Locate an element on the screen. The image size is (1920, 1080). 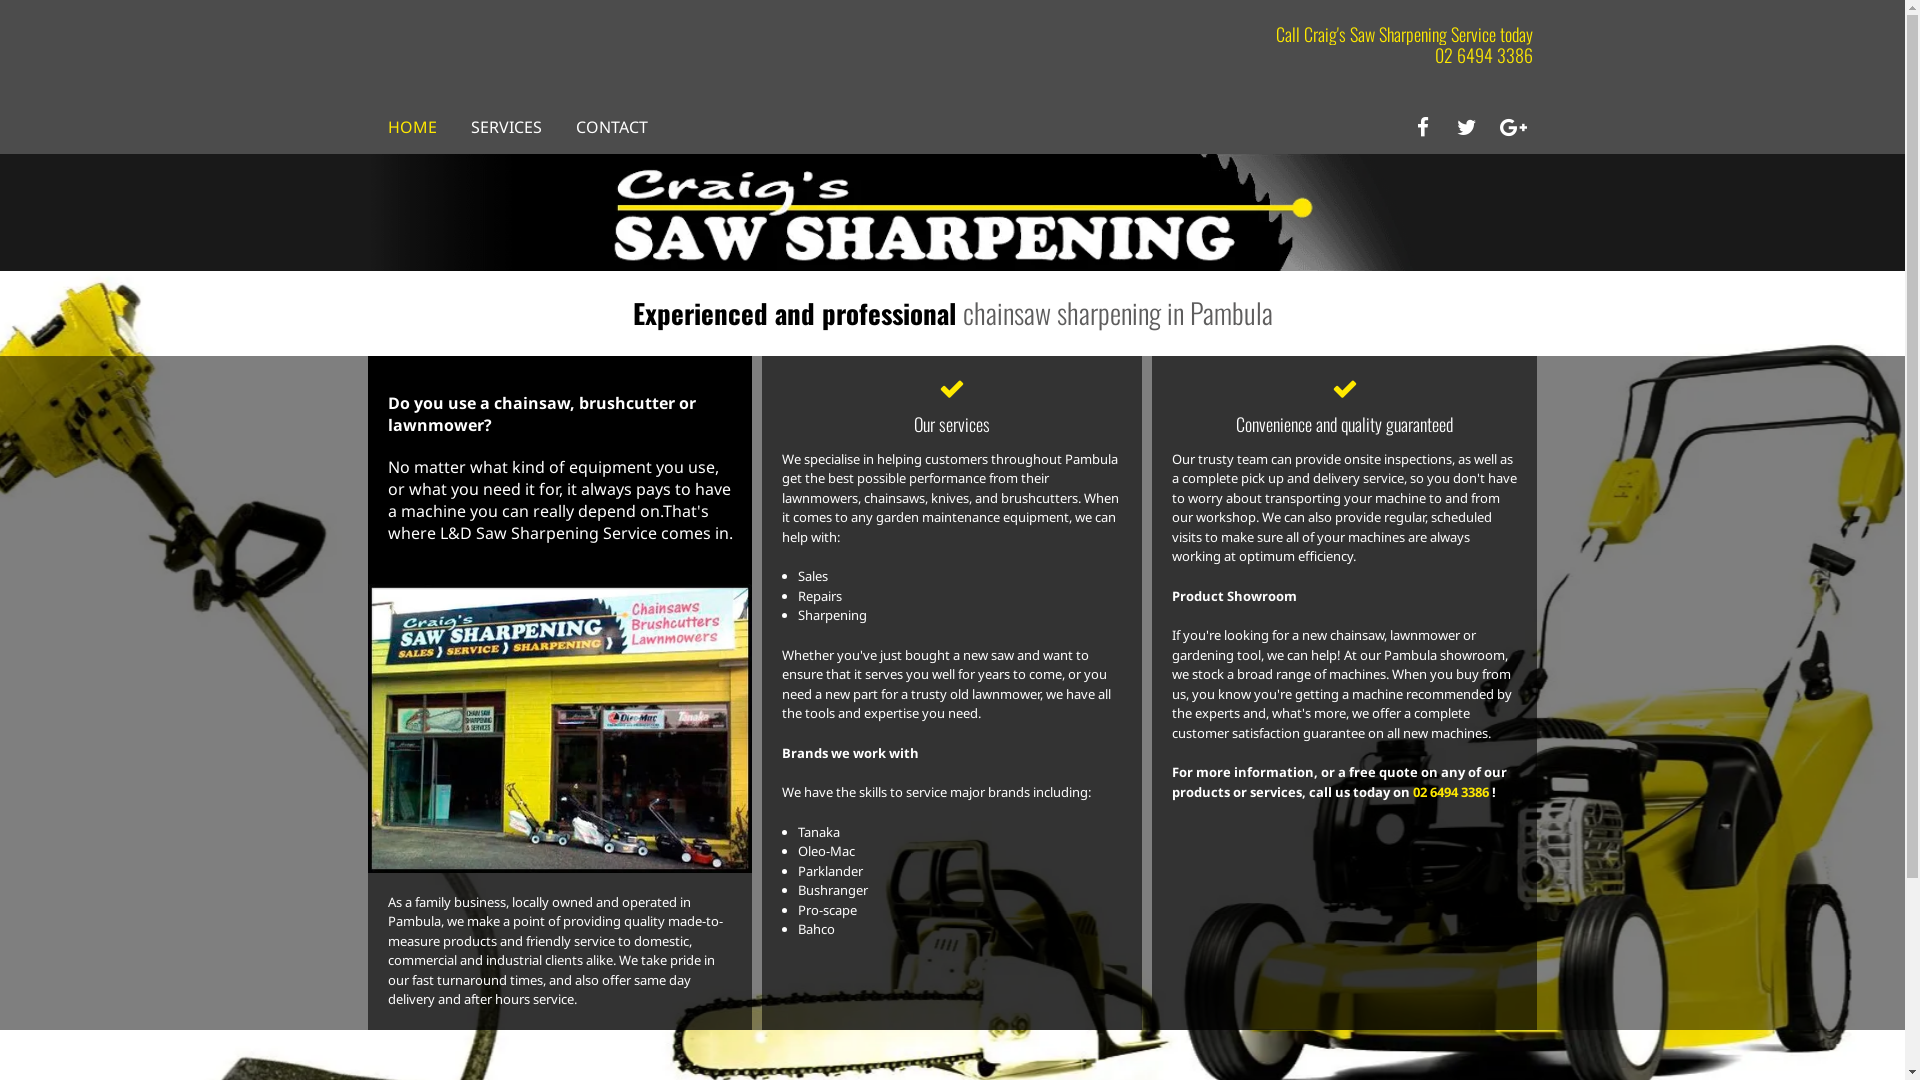
HOME is located at coordinates (412, 127).